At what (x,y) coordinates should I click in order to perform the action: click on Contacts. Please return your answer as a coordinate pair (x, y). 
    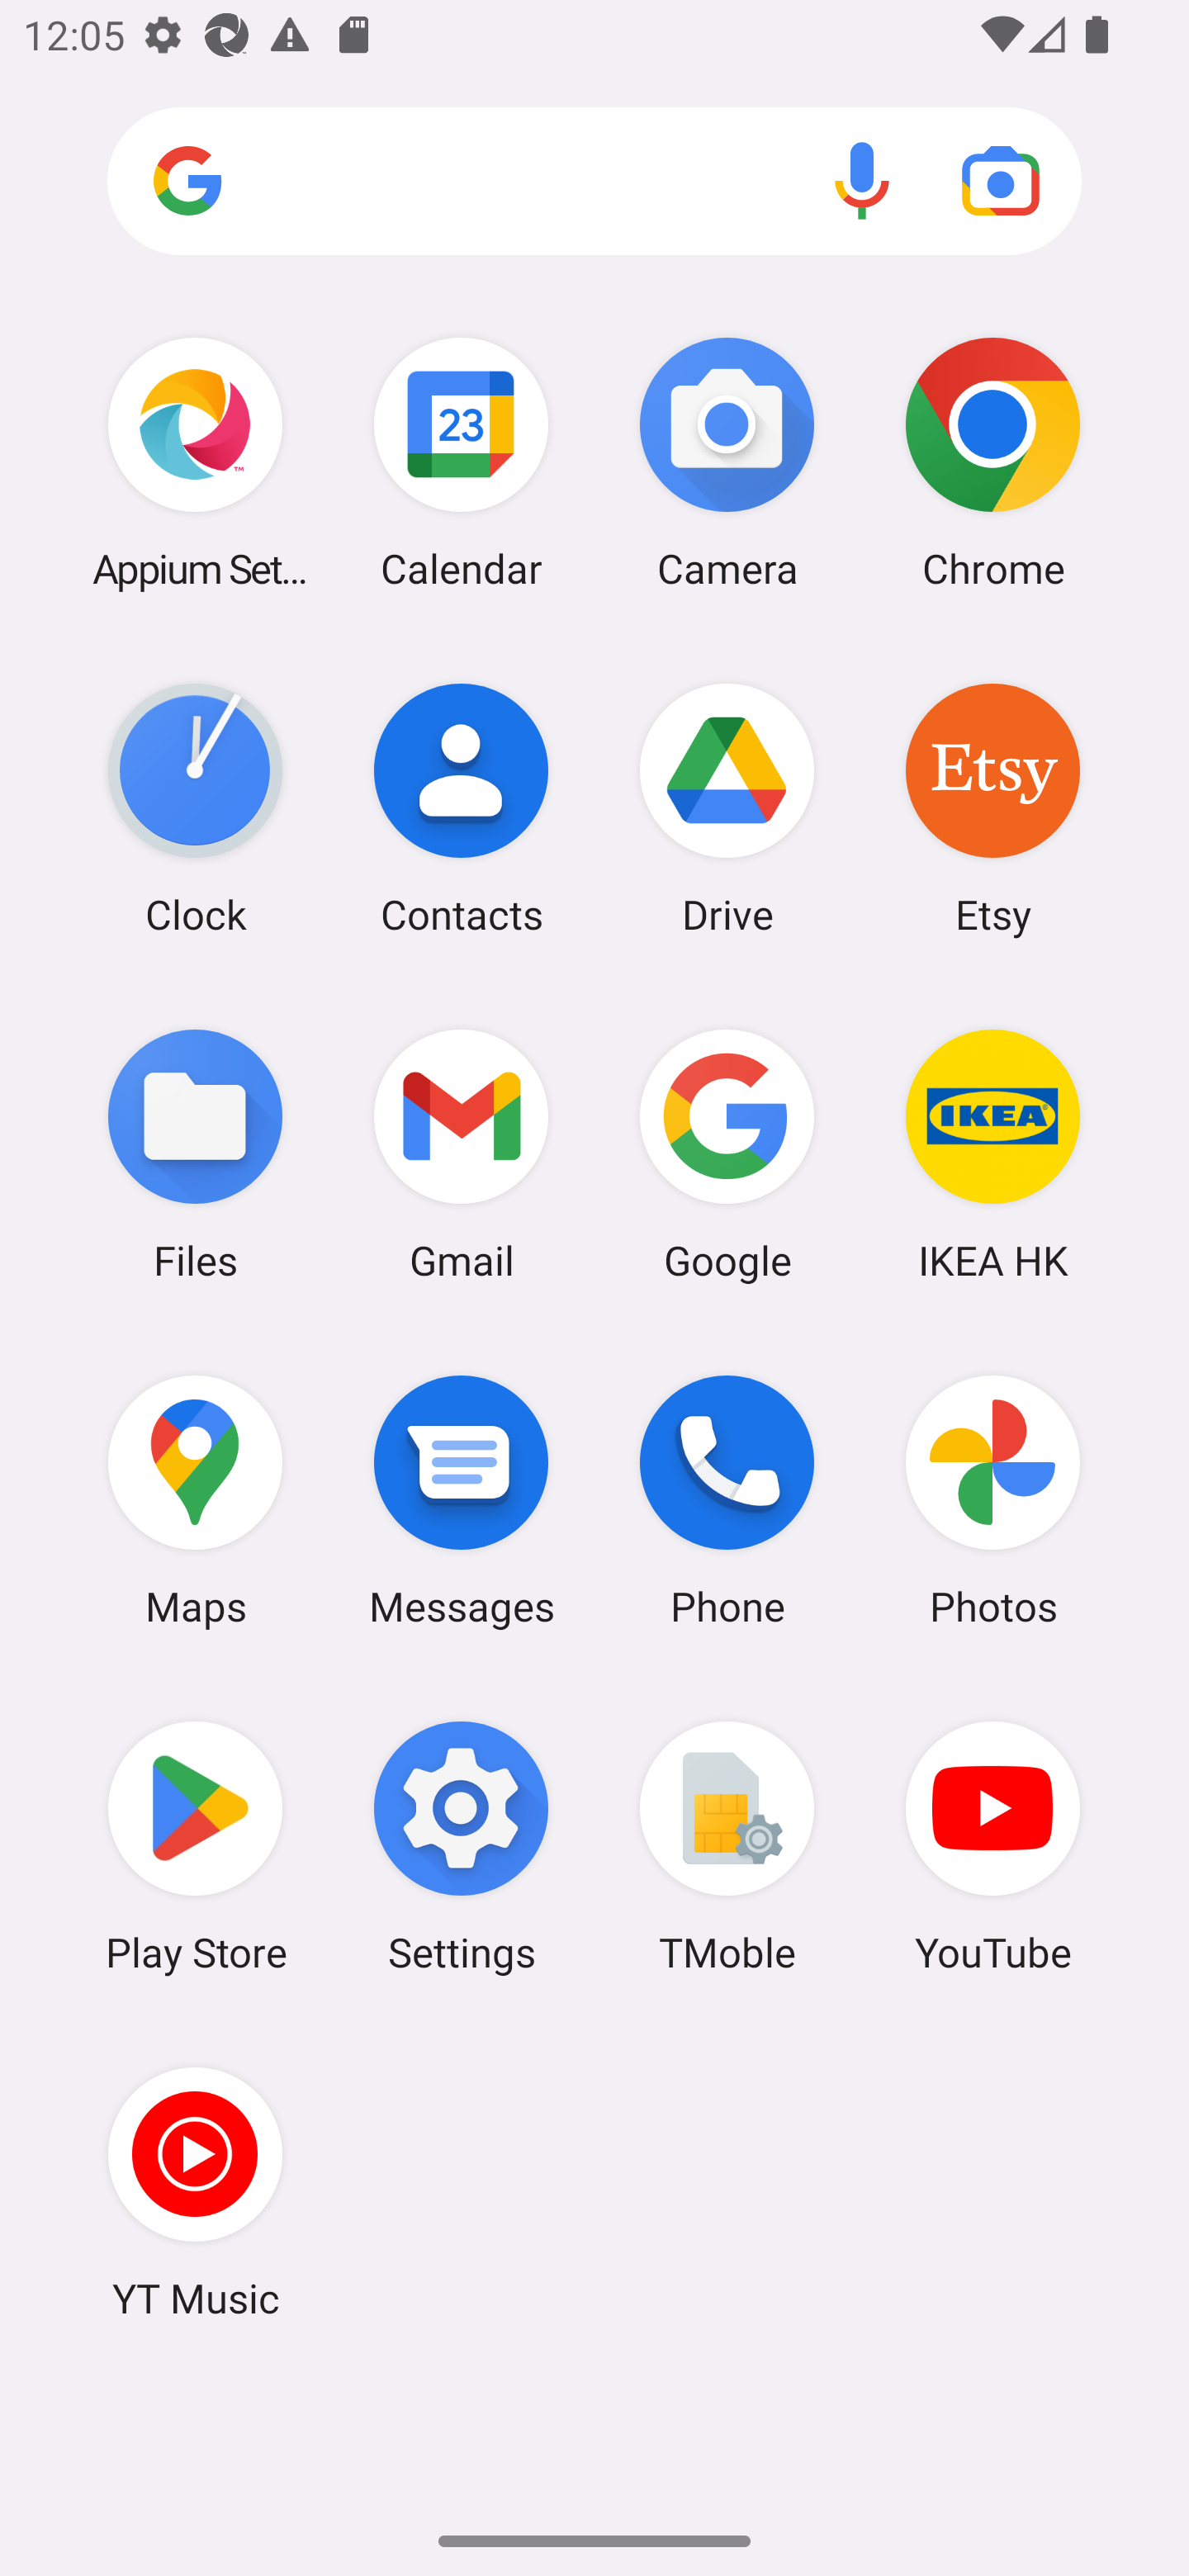
    Looking at the image, I should click on (461, 808).